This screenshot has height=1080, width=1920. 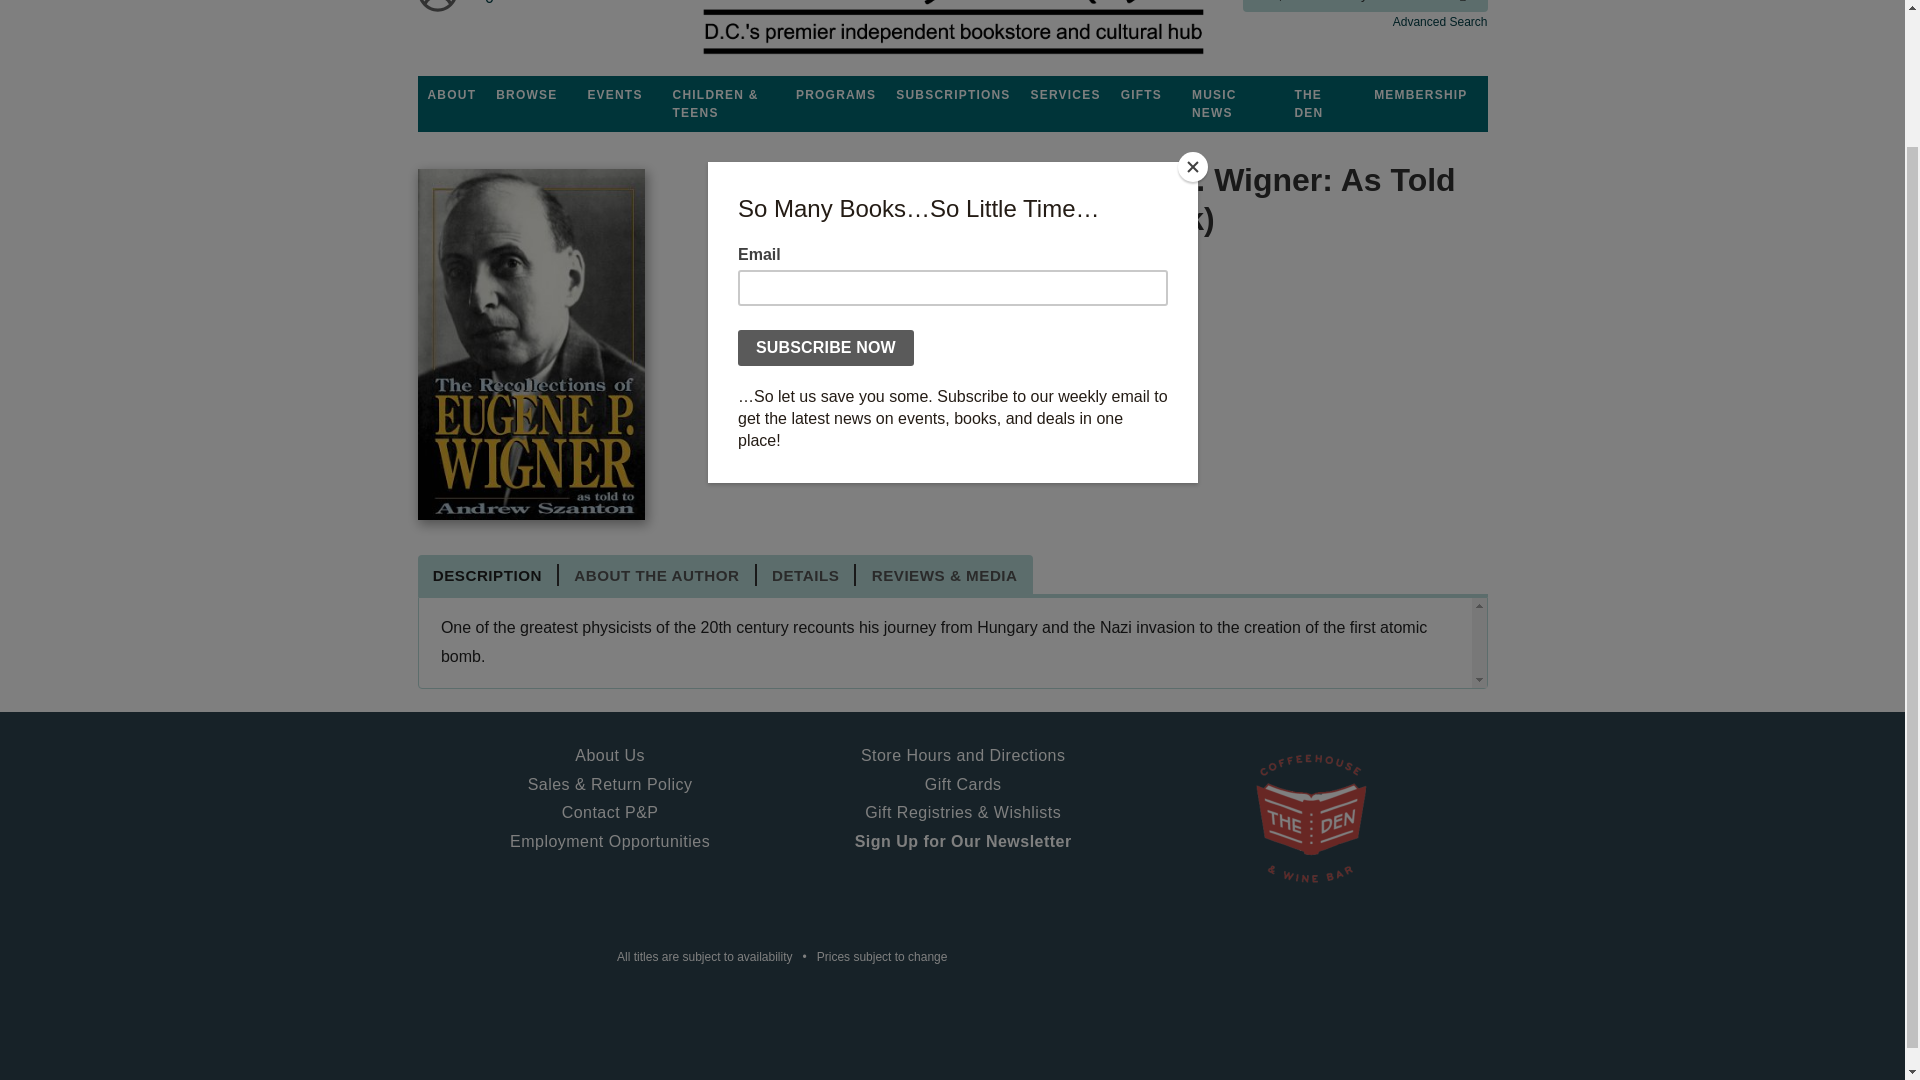 What do you see at coordinates (526, 94) in the screenshot?
I see `Browse our shelves` at bounding box center [526, 94].